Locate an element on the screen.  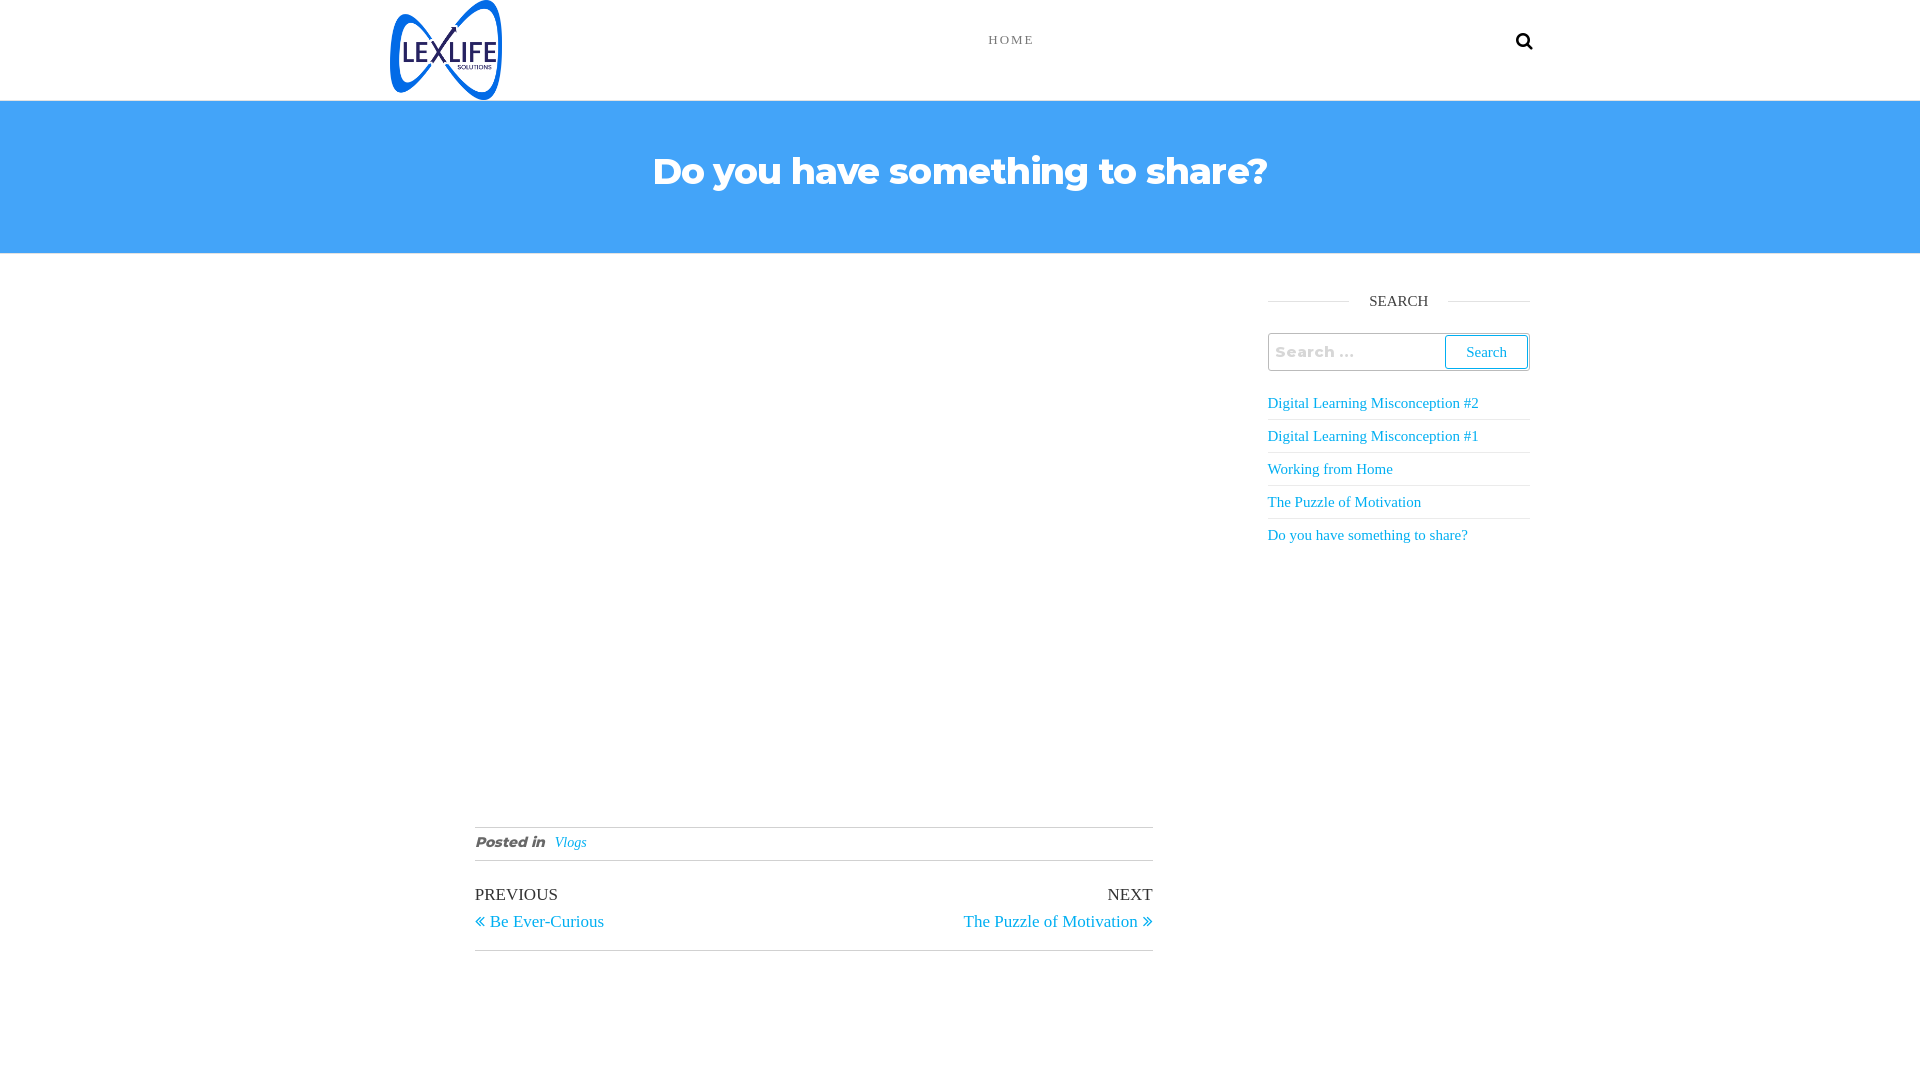
The Puzzle of Motivation is located at coordinates (1345, 502).